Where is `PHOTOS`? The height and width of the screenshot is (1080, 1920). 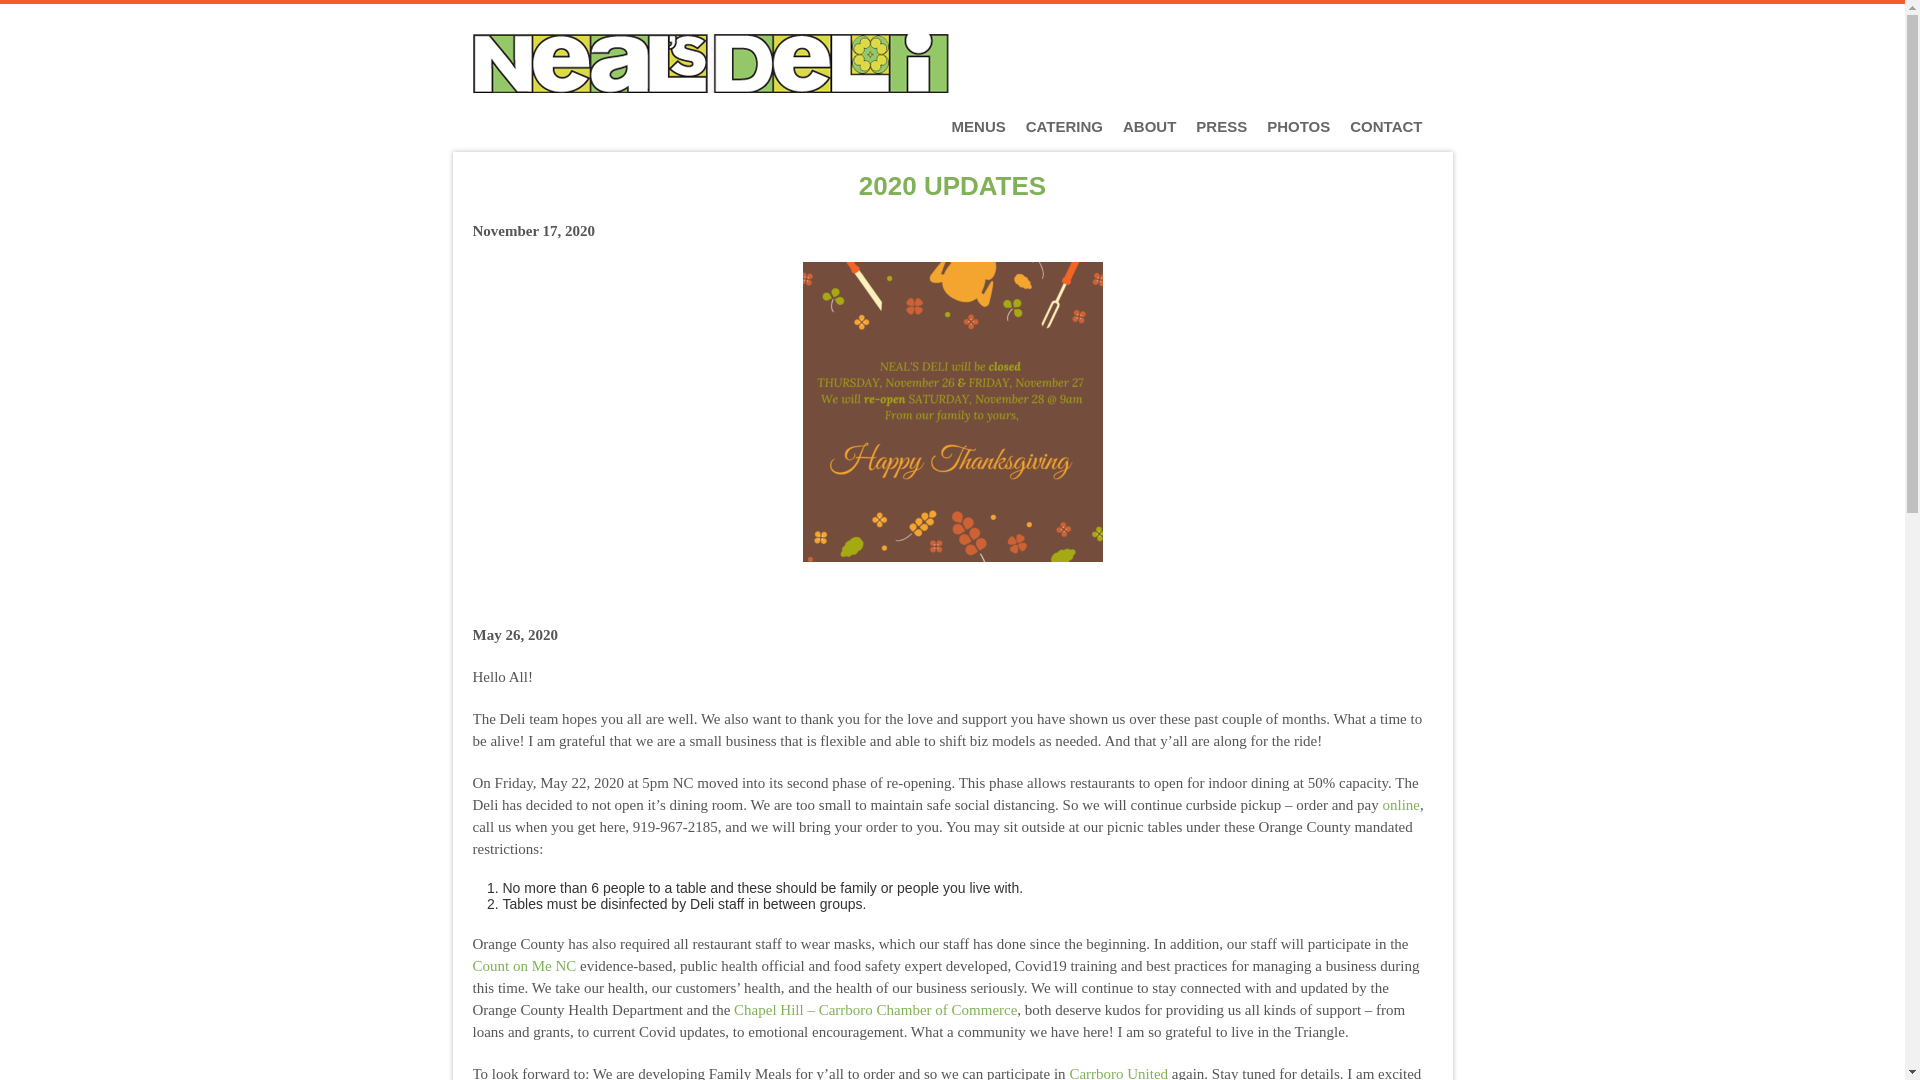 PHOTOS is located at coordinates (1298, 127).